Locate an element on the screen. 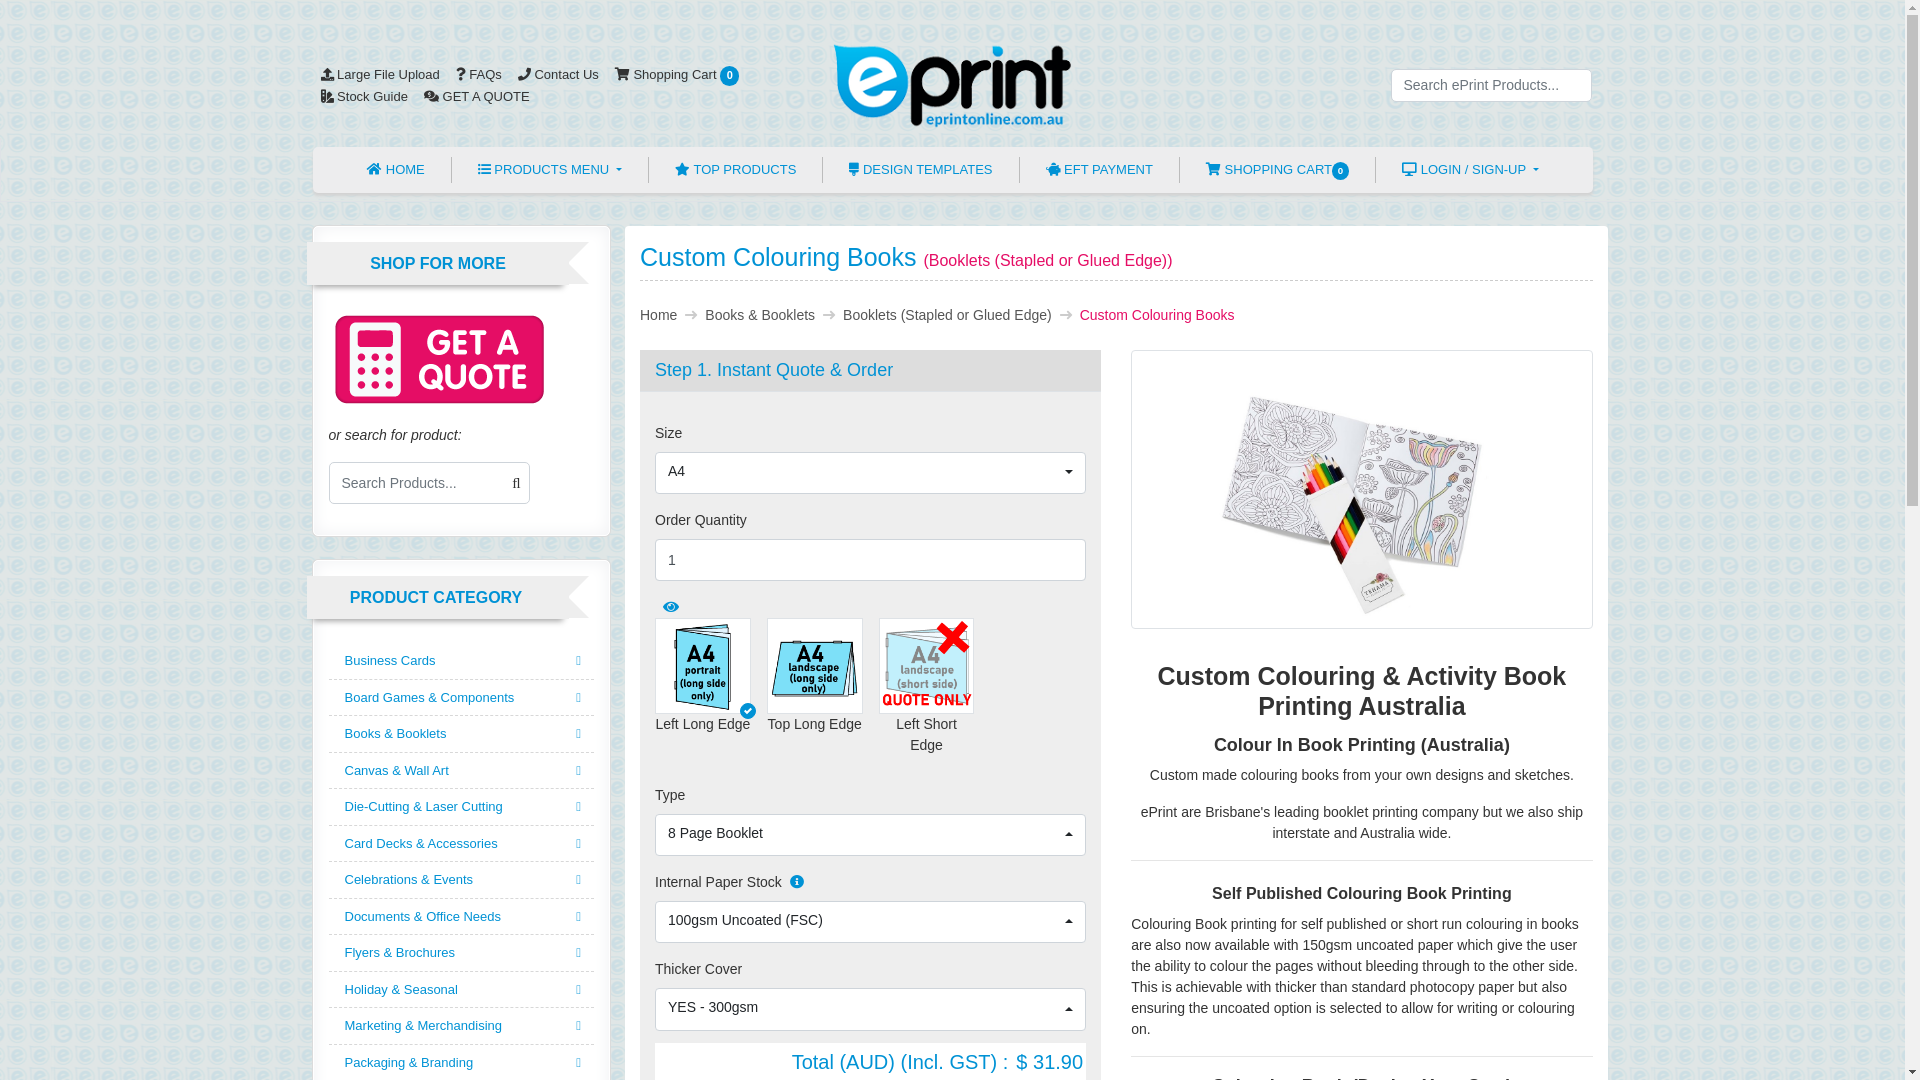  Holiday & Seasonal is located at coordinates (461, 990).